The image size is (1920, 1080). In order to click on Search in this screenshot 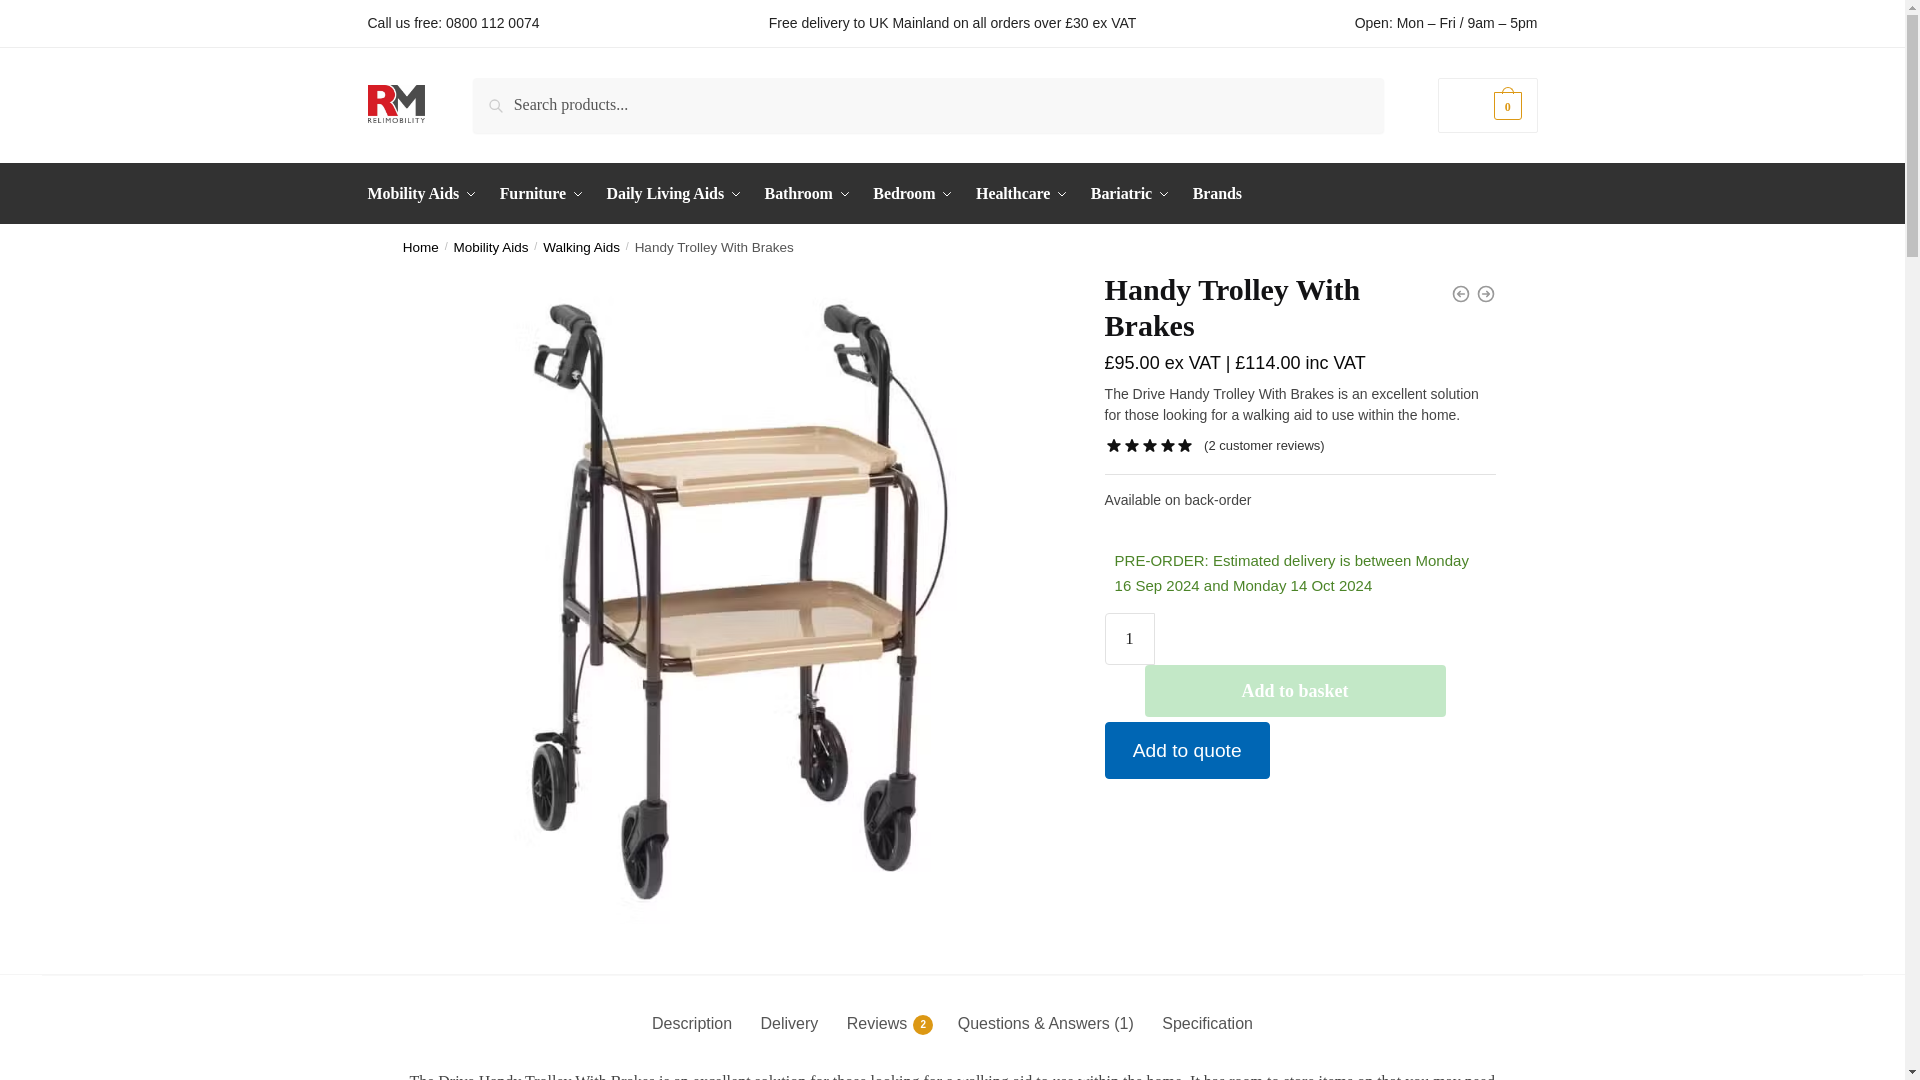, I will do `click(500, 91)`.